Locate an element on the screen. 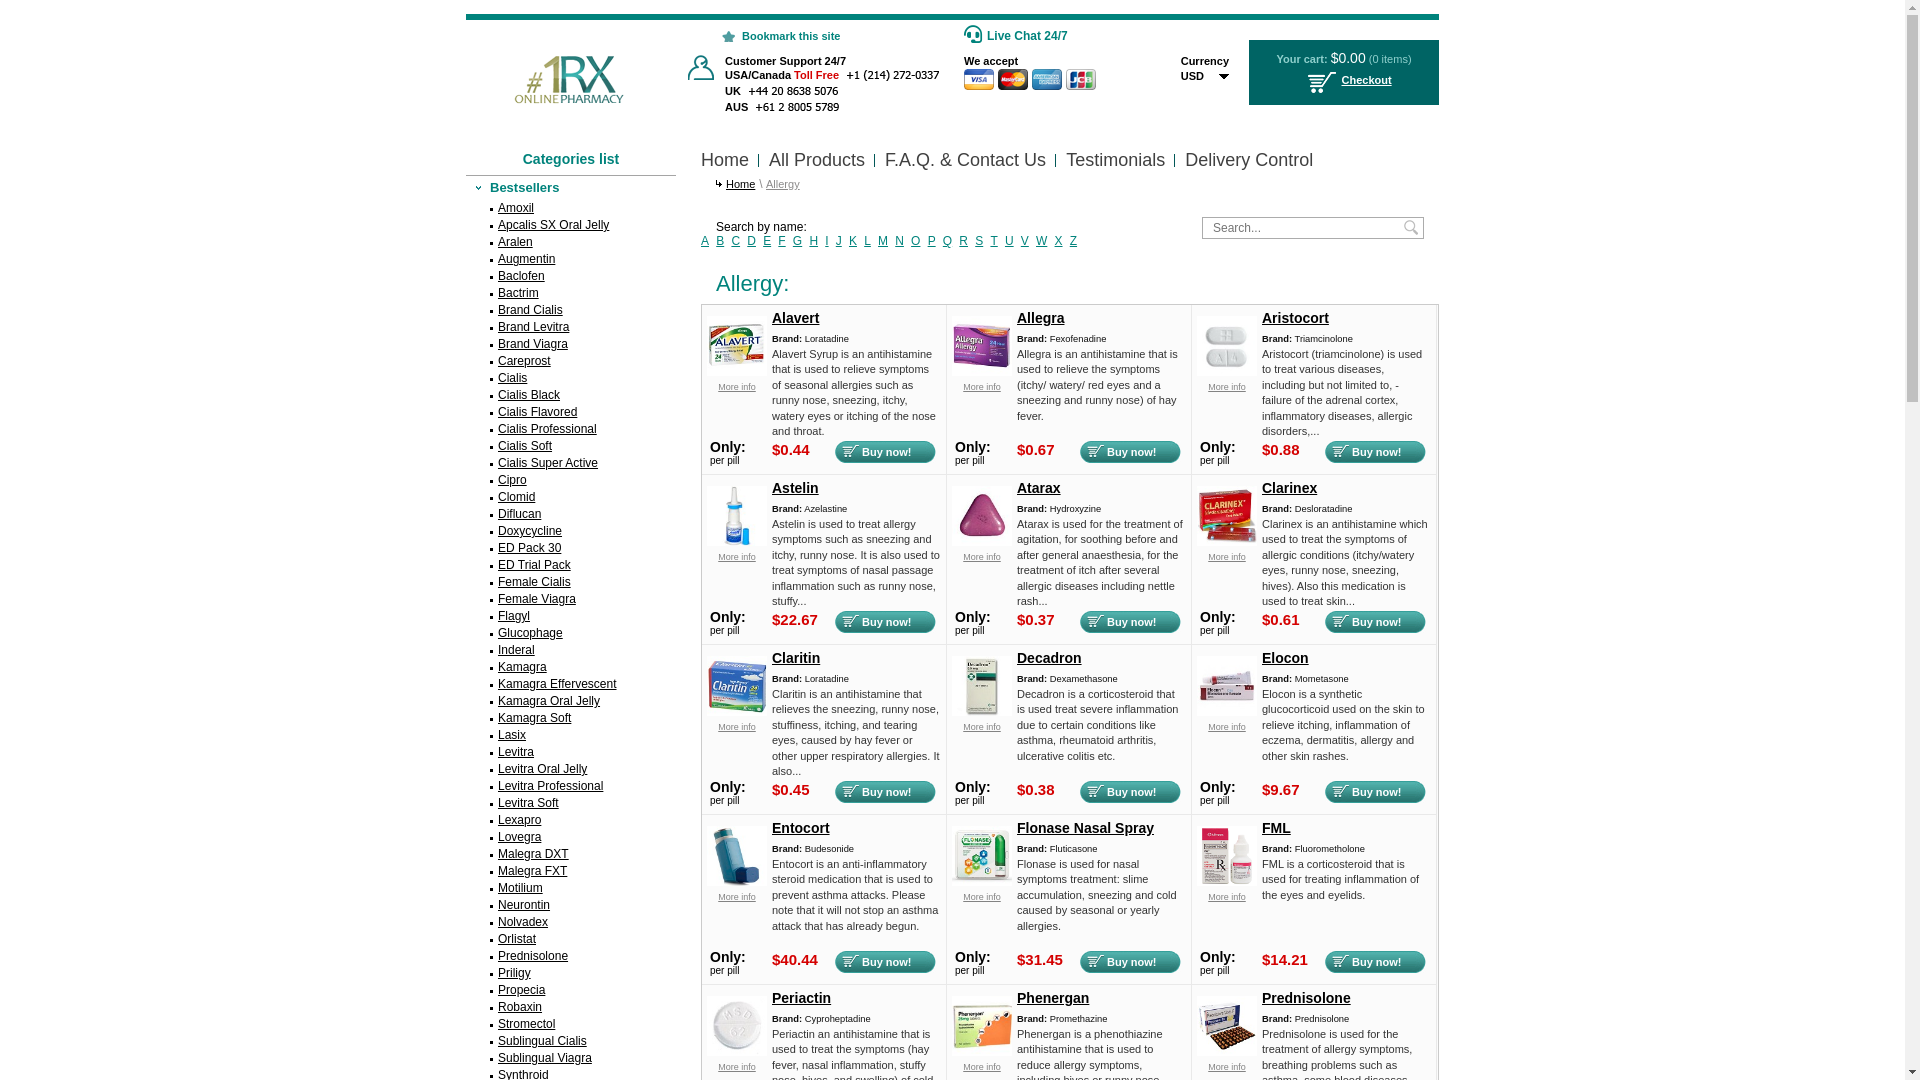 Image resolution: width=1920 pixels, height=1080 pixels. Bookmark this site is located at coordinates (770, 28).